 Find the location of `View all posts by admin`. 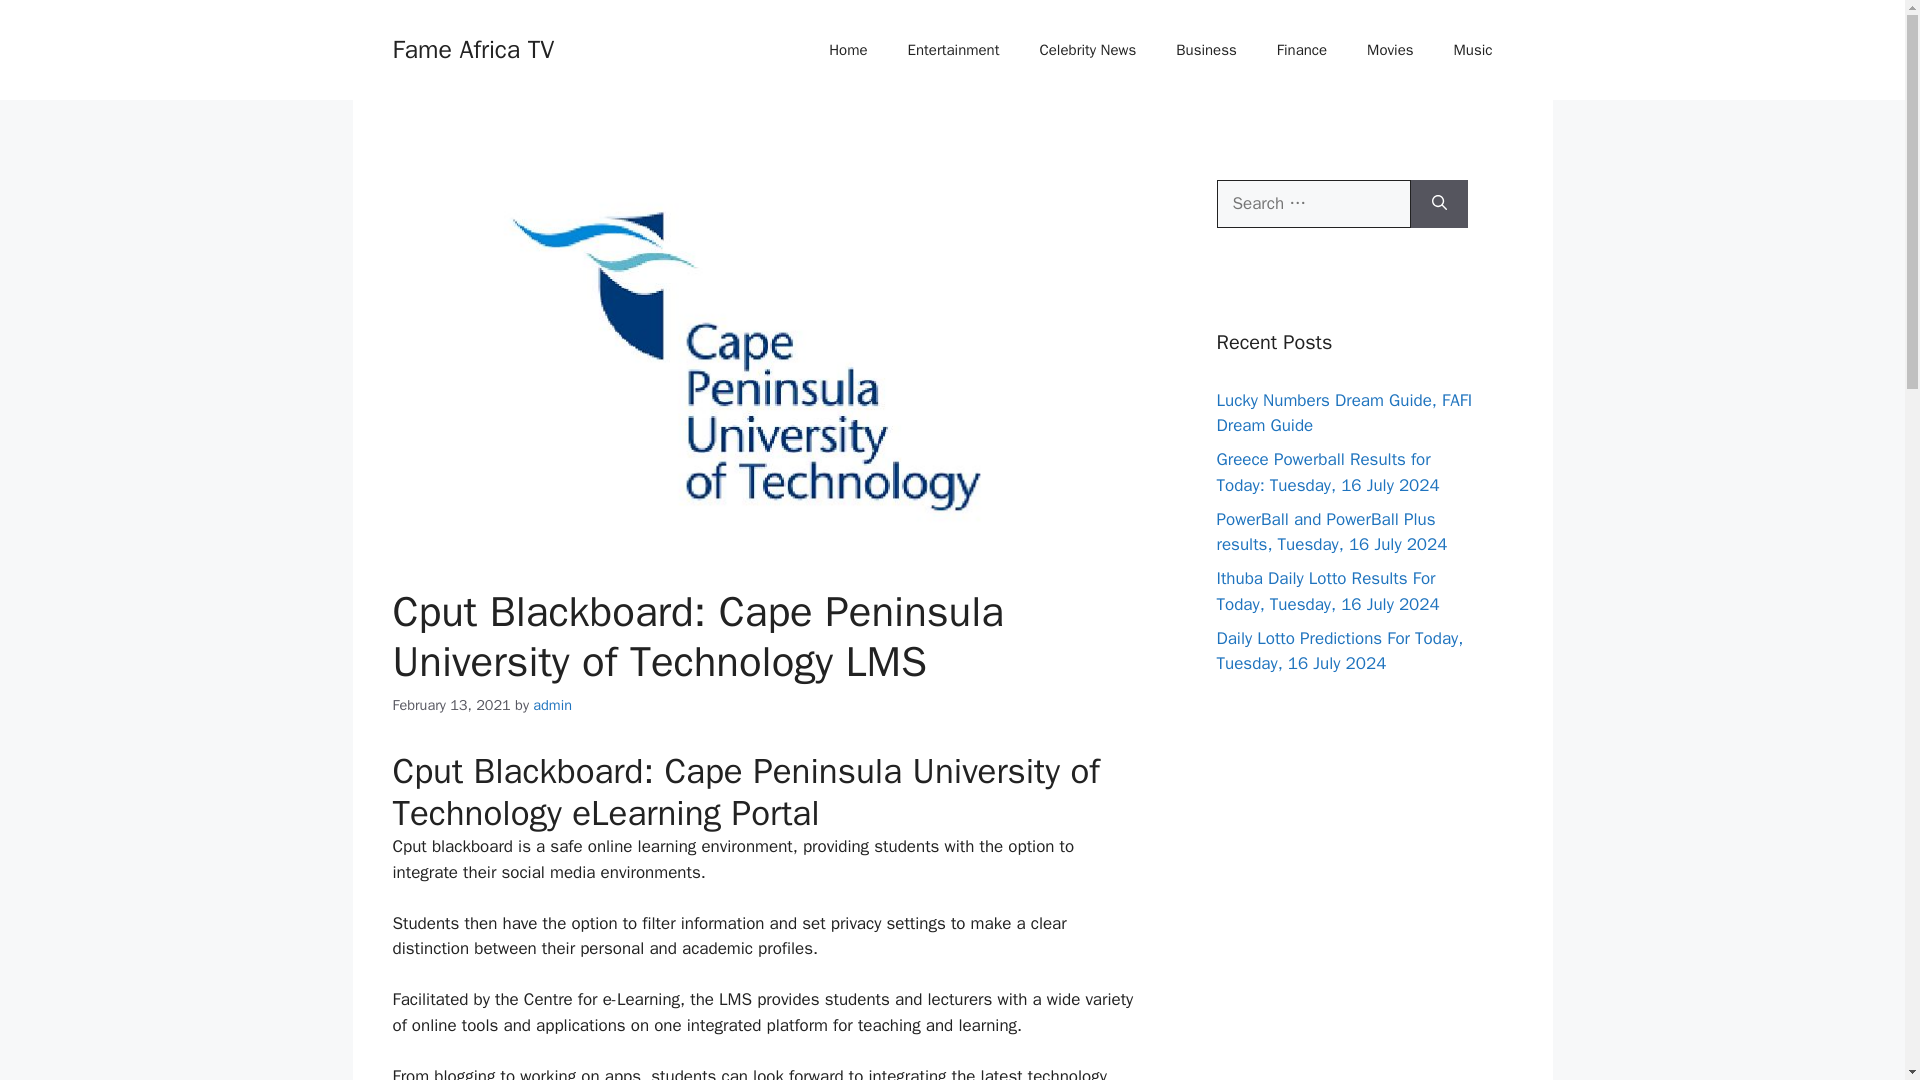

View all posts by admin is located at coordinates (552, 704).